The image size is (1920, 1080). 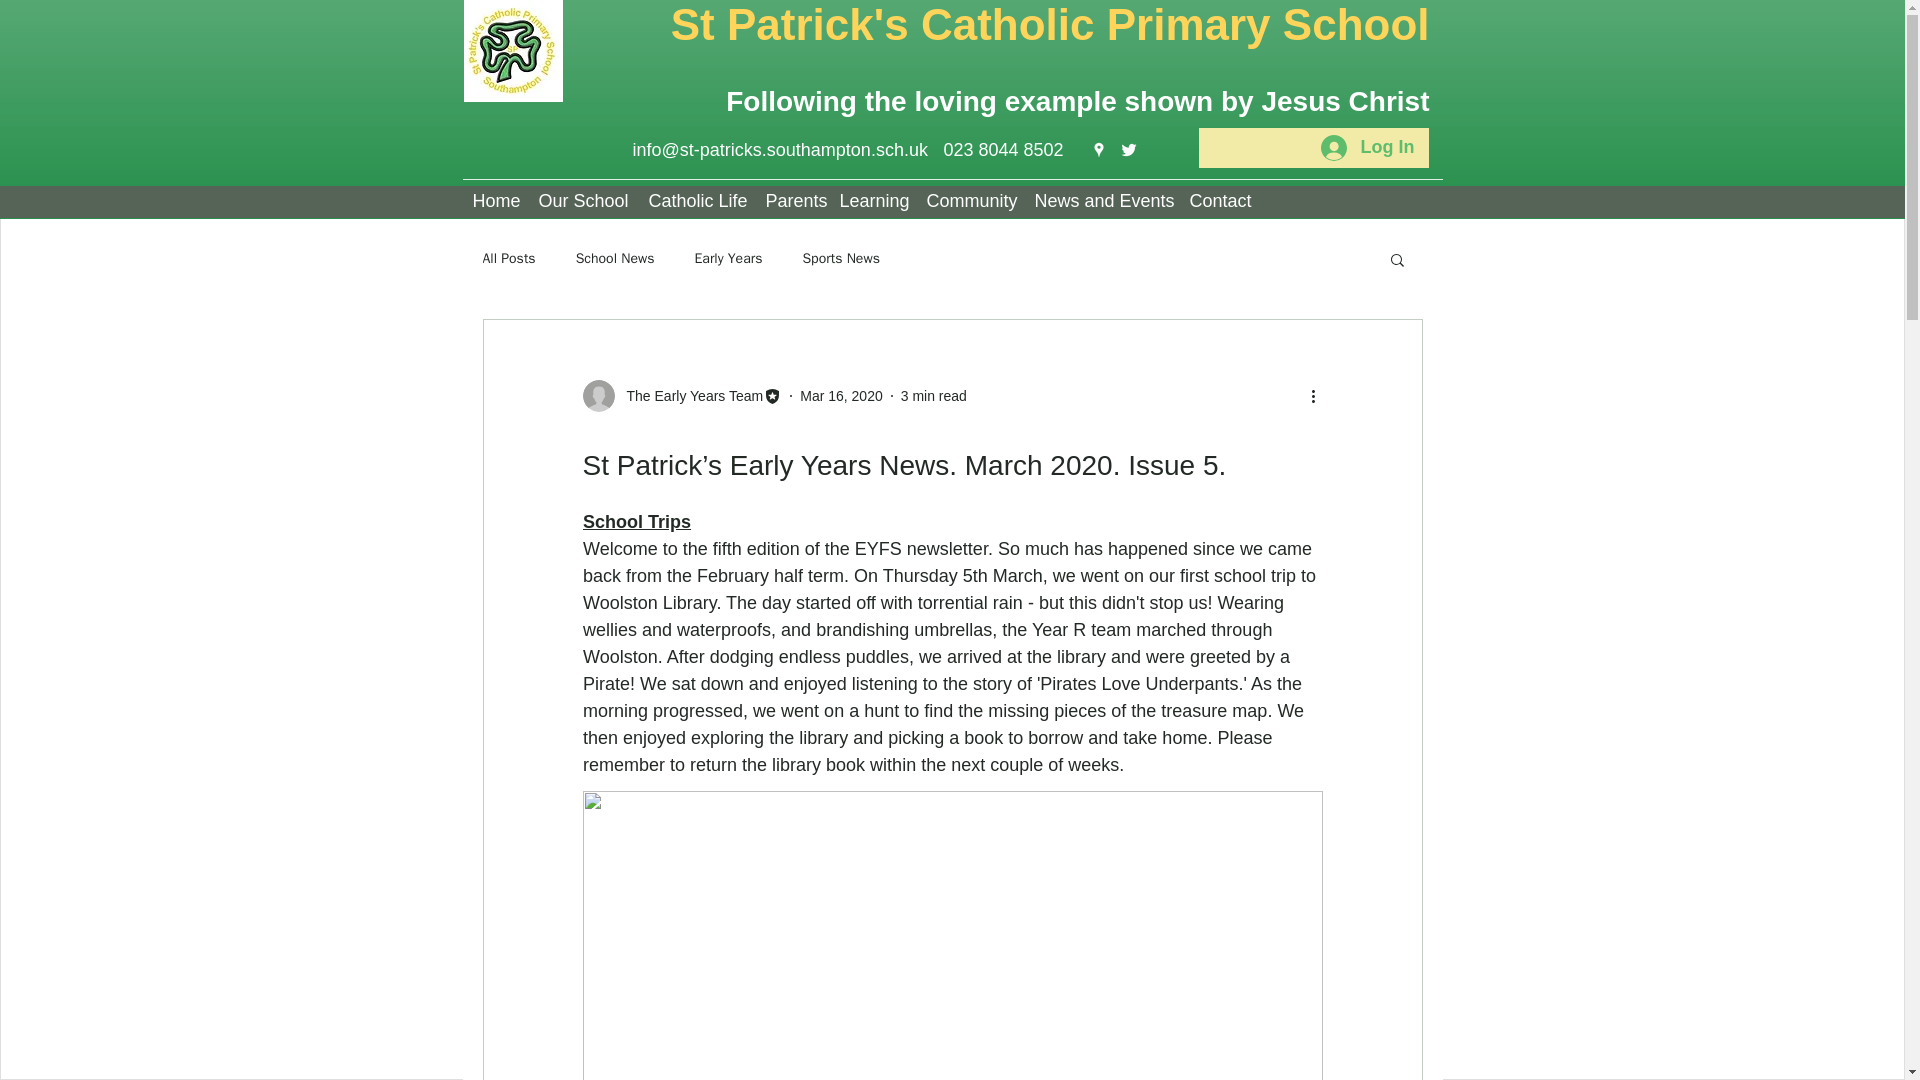 What do you see at coordinates (513, 50) in the screenshot?
I see `School Logo` at bounding box center [513, 50].